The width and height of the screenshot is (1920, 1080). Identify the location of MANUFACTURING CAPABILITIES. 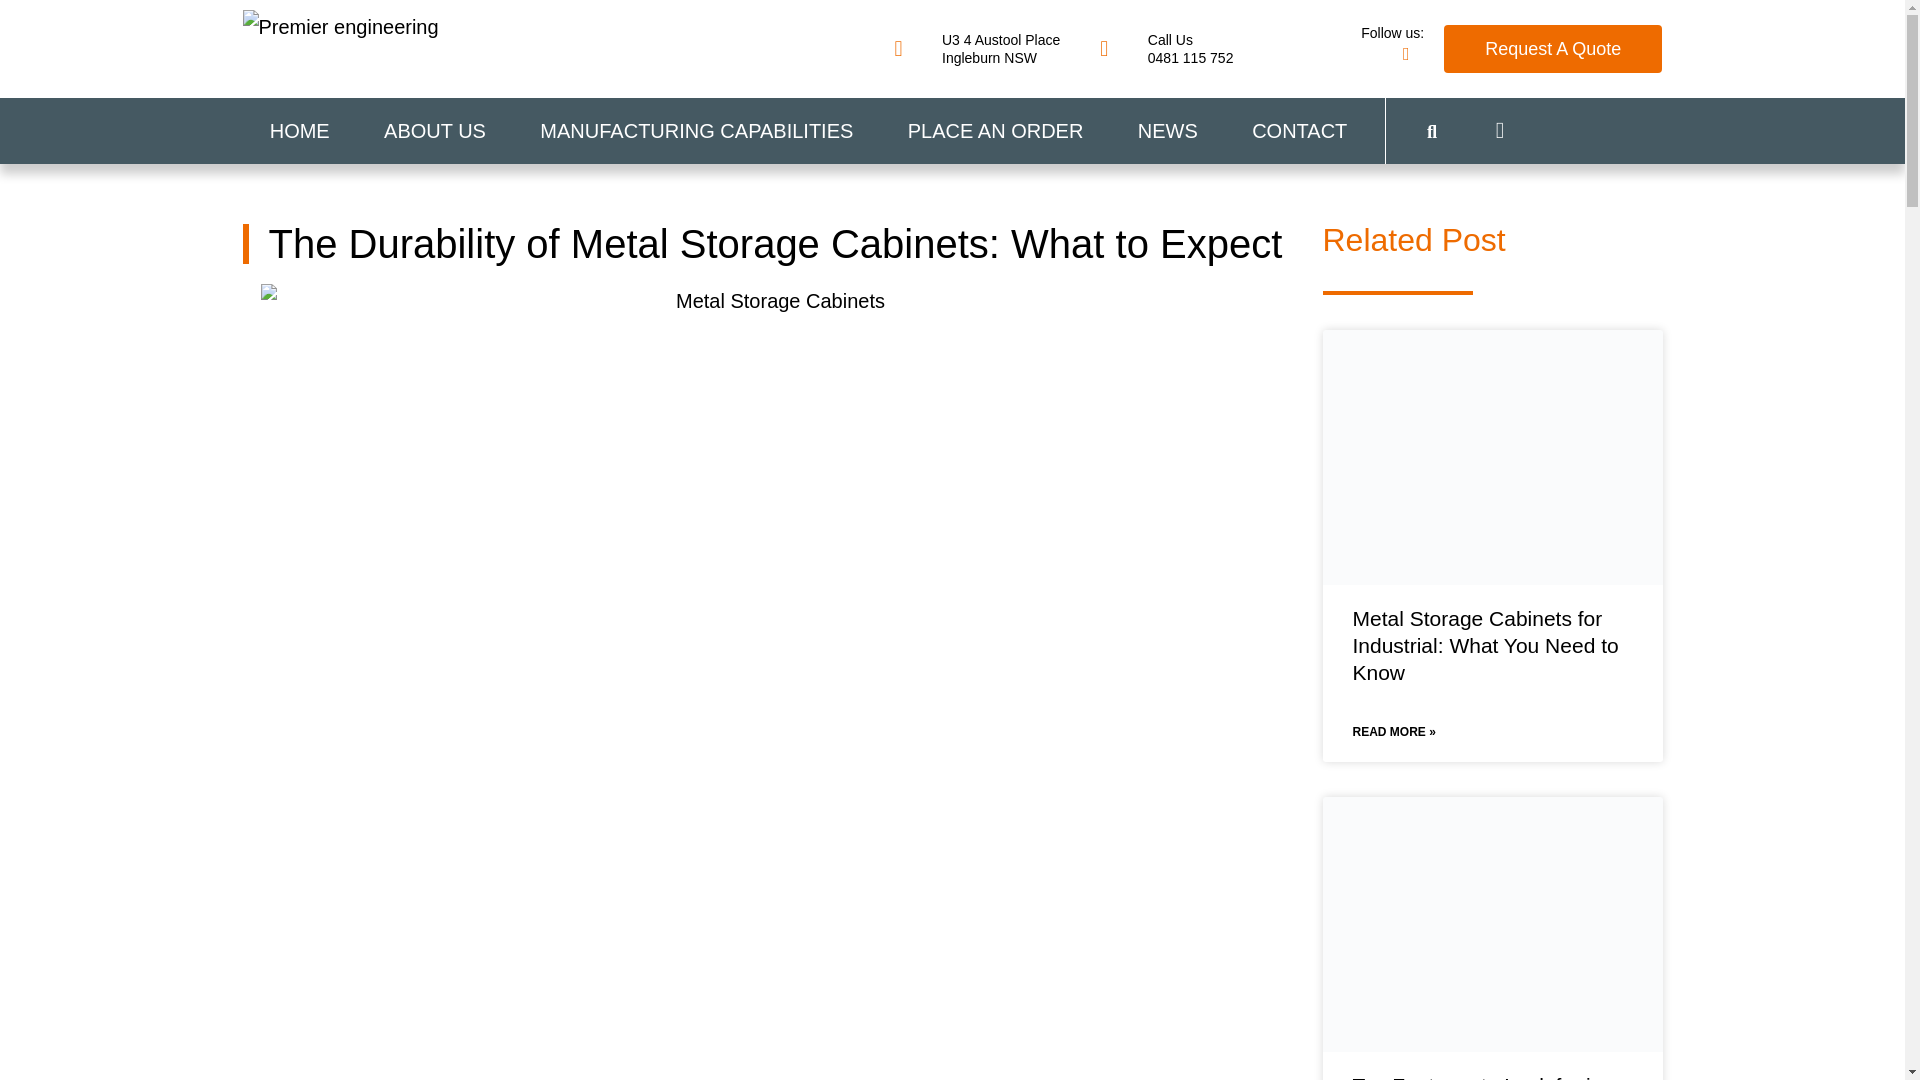
(1166, 48).